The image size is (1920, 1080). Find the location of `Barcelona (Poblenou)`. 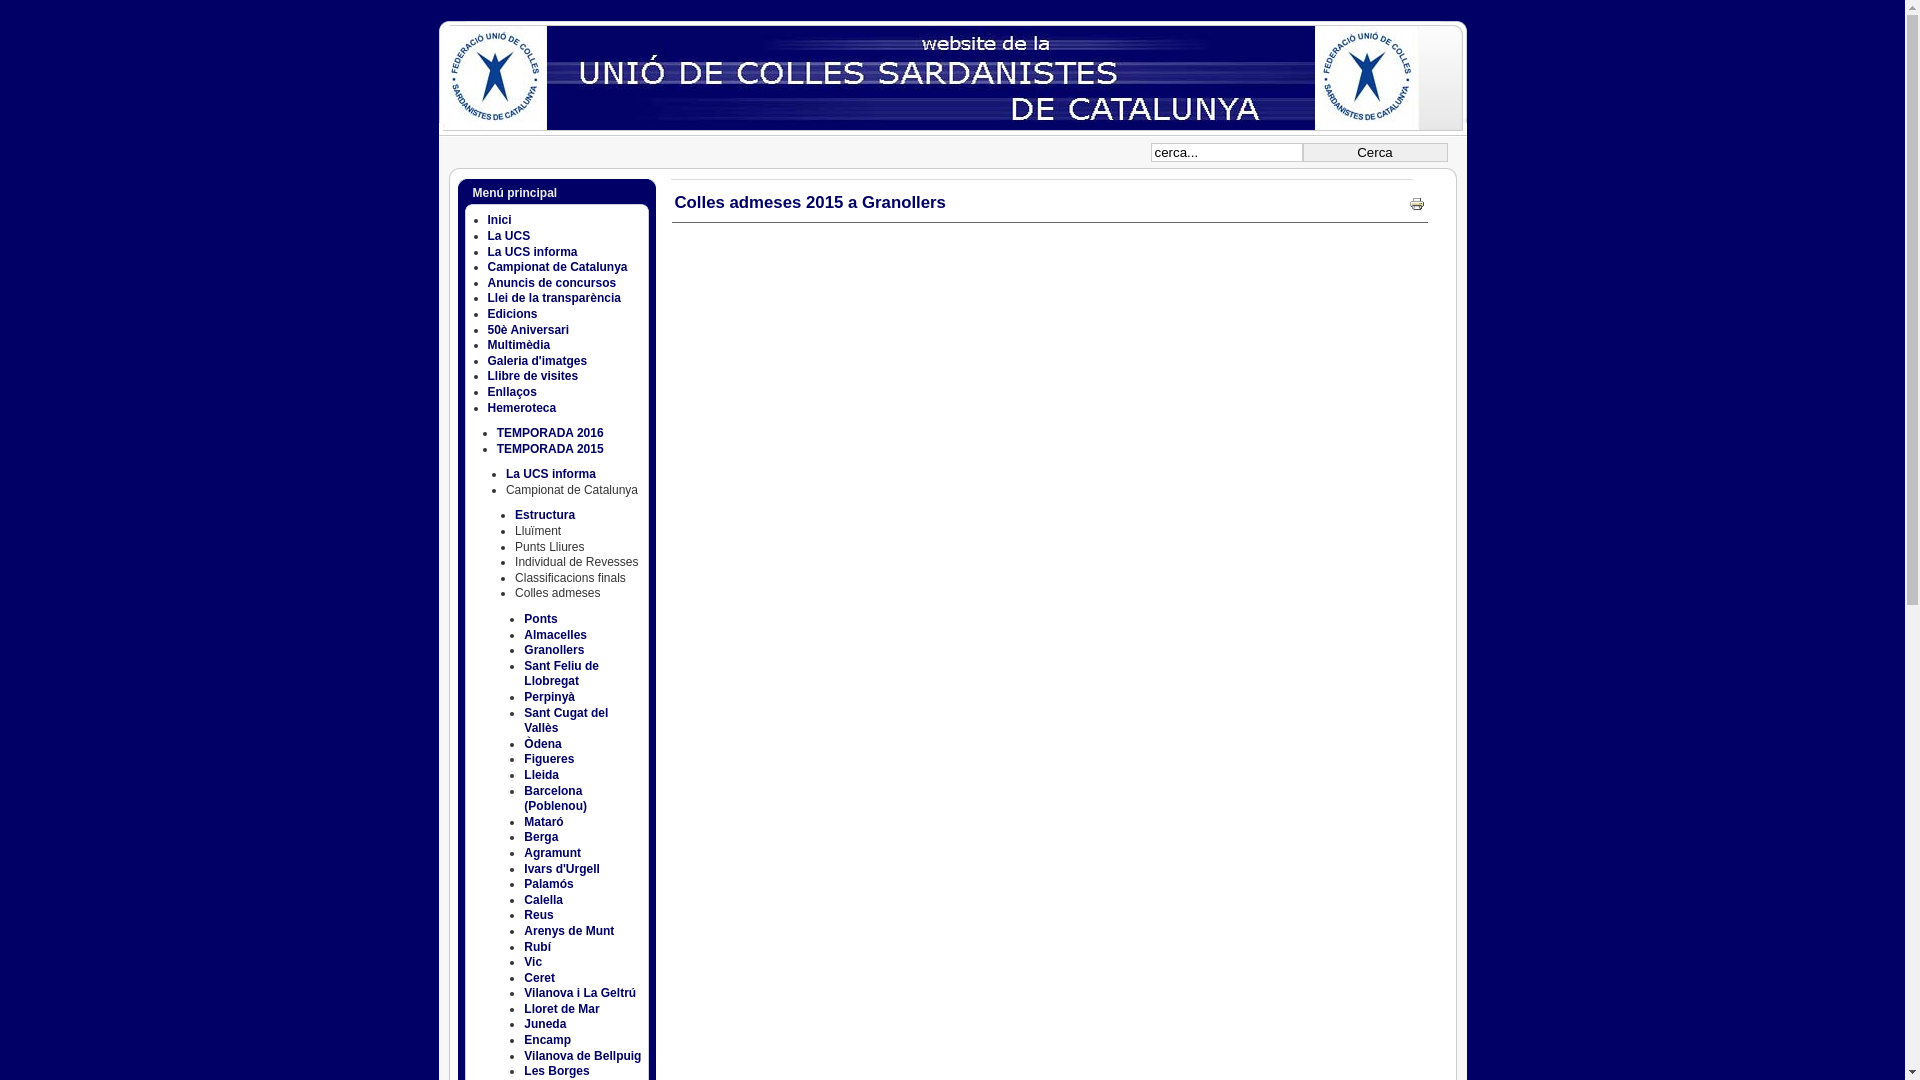

Barcelona (Poblenou) is located at coordinates (556, 799).